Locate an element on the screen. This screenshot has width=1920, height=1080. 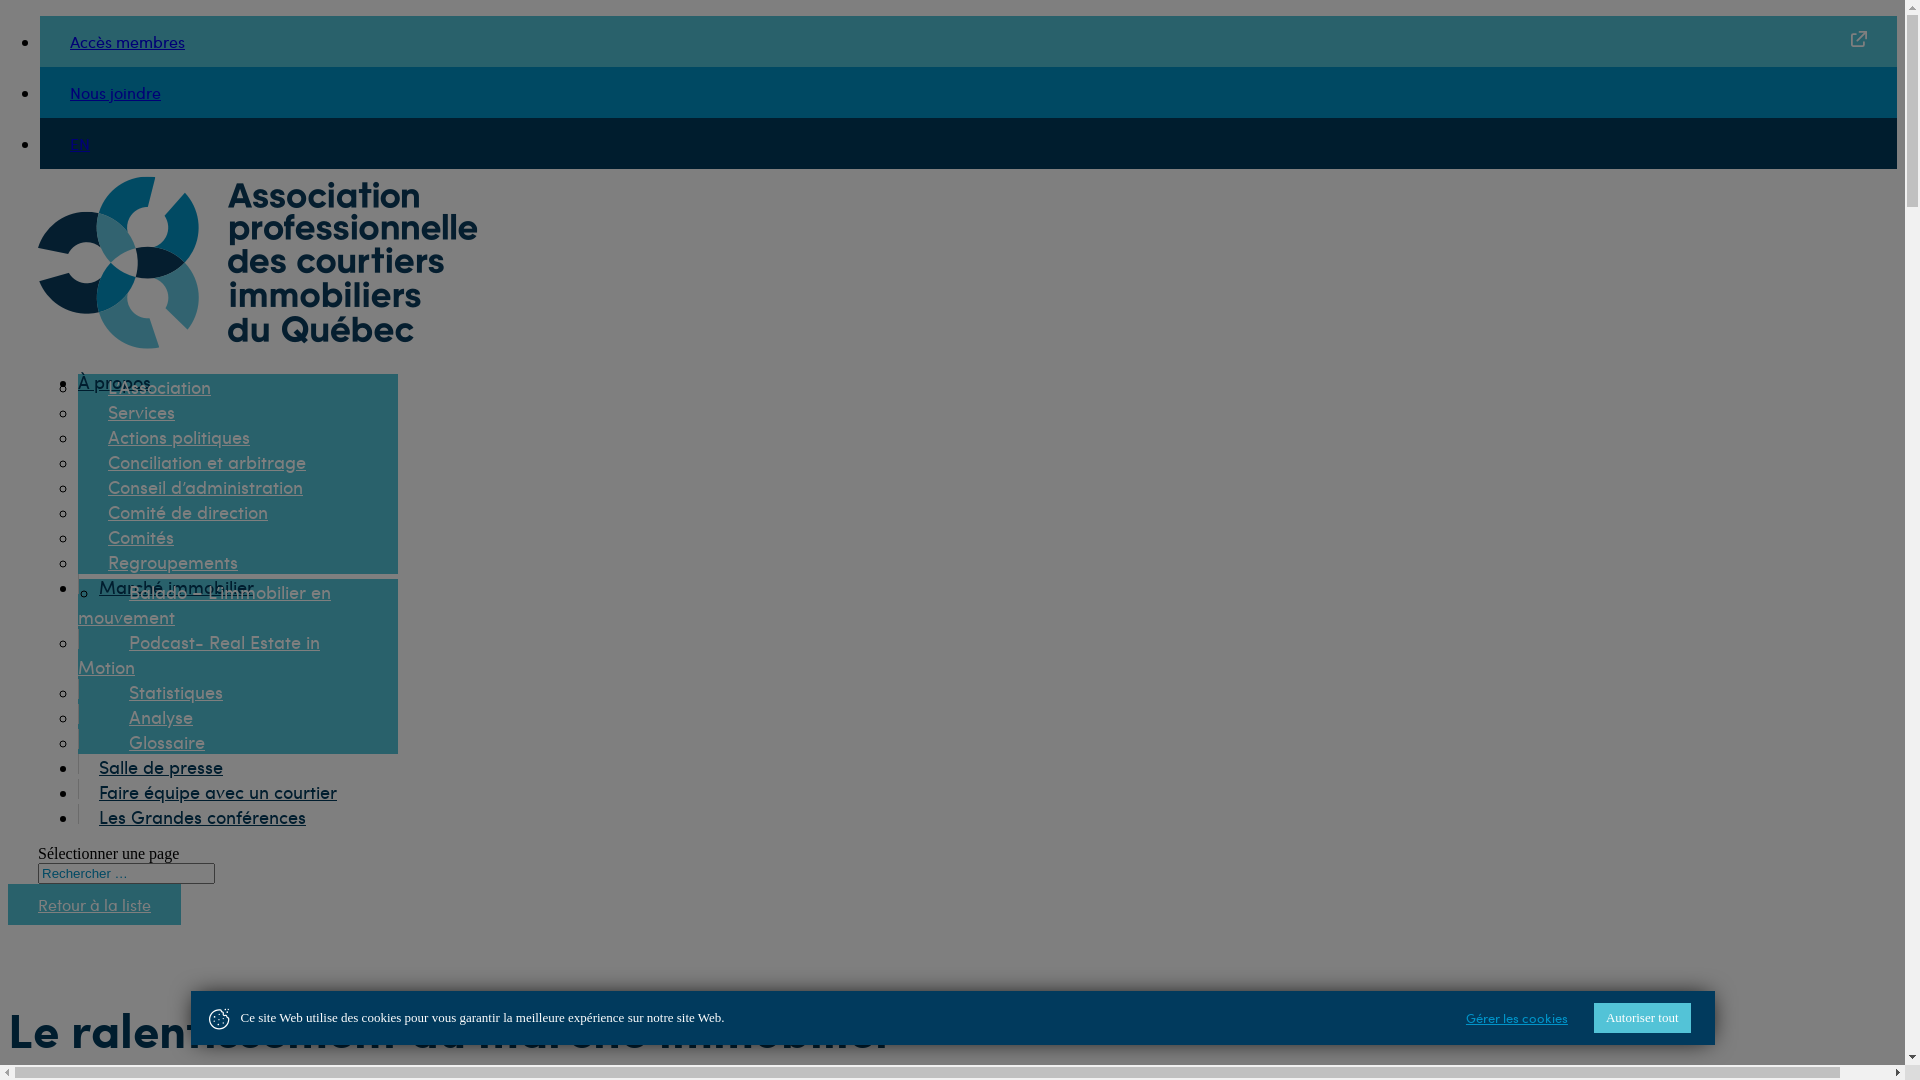
Services is located at coordinates (142, 412).